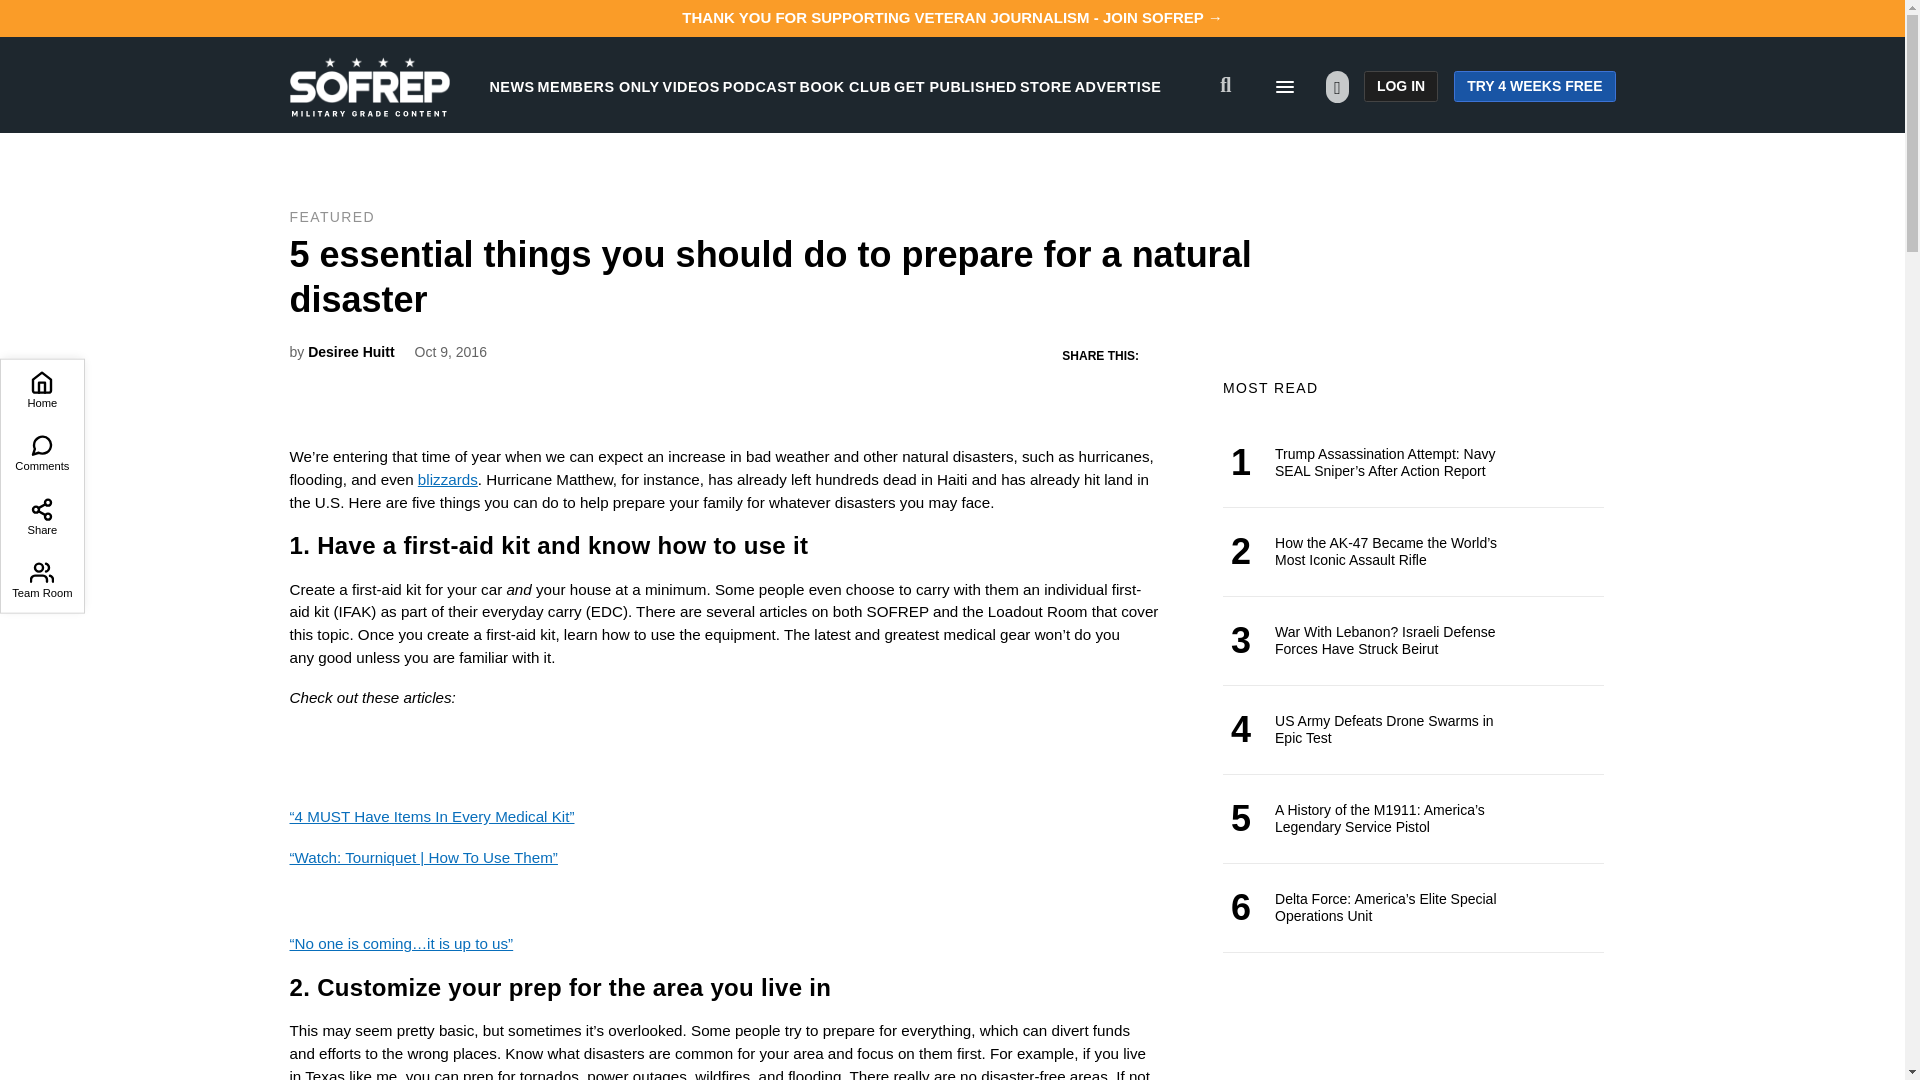 This screenshot has width=1920, height=1080. I want to click on PODCAST, so click(760, 86).